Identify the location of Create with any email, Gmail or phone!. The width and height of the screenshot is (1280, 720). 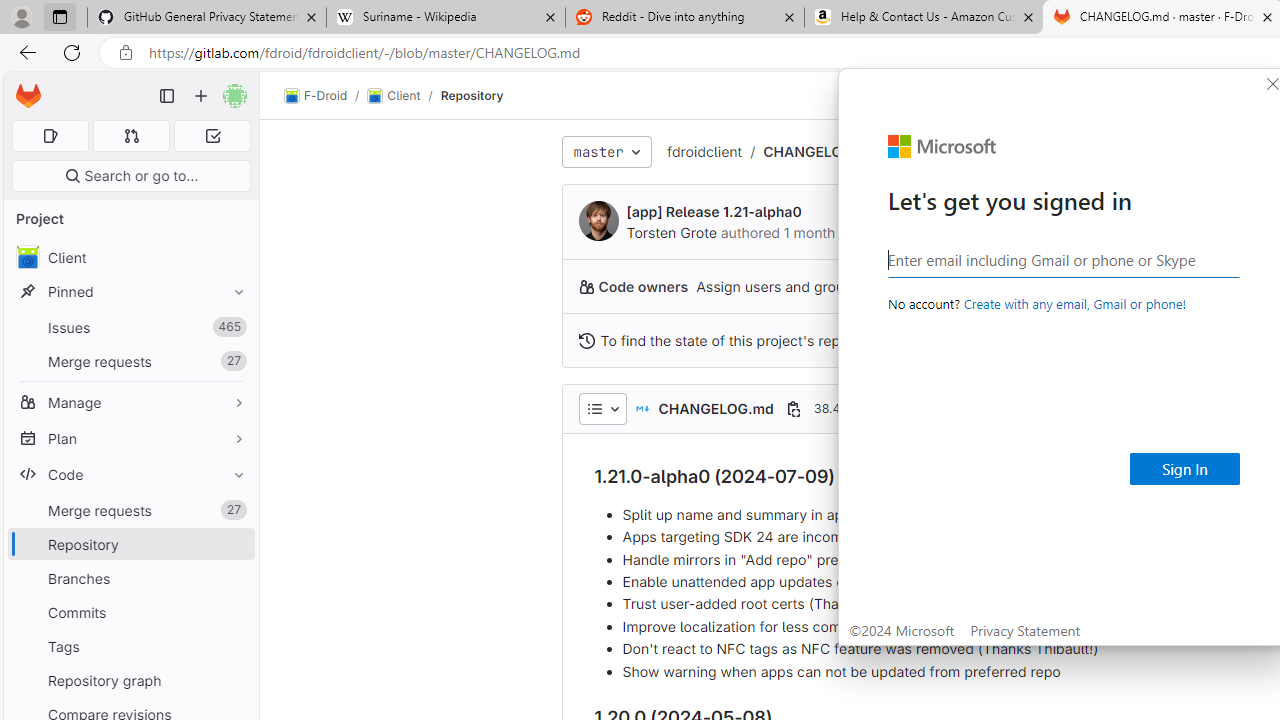
(1074, 303).